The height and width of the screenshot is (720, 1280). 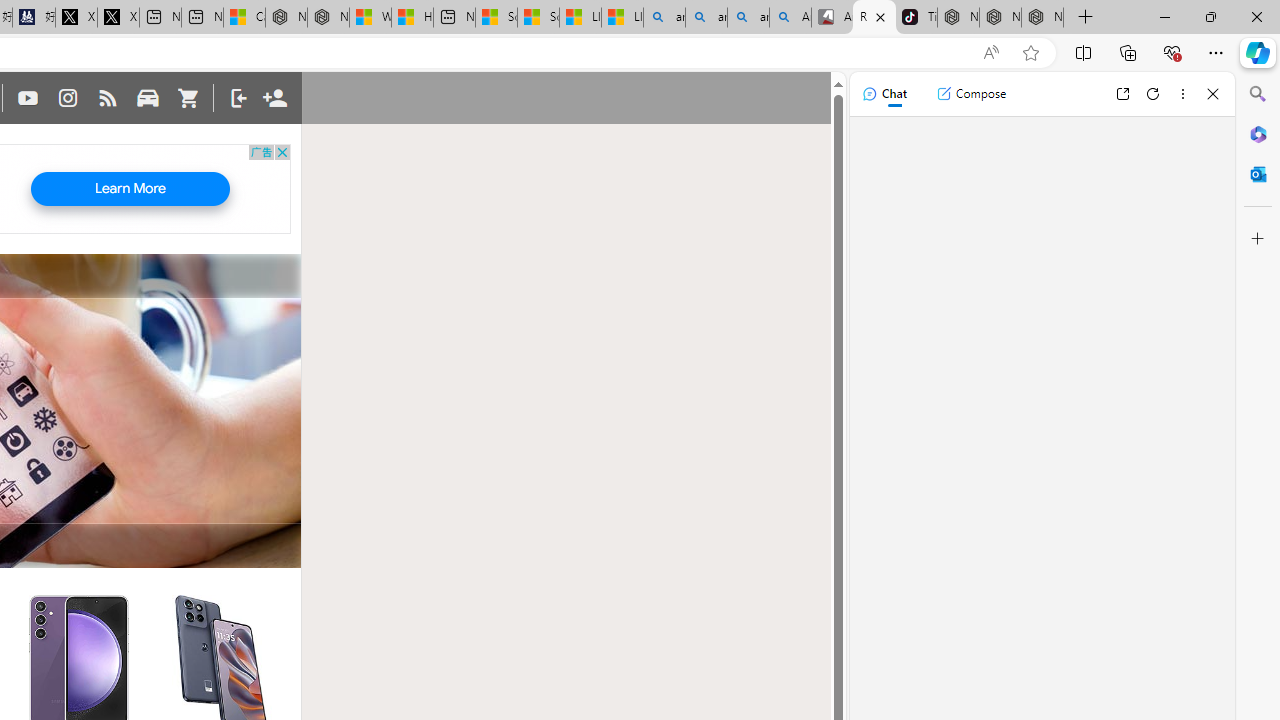 I want to click on Microsoft 365, so click(x=1258, y=133).